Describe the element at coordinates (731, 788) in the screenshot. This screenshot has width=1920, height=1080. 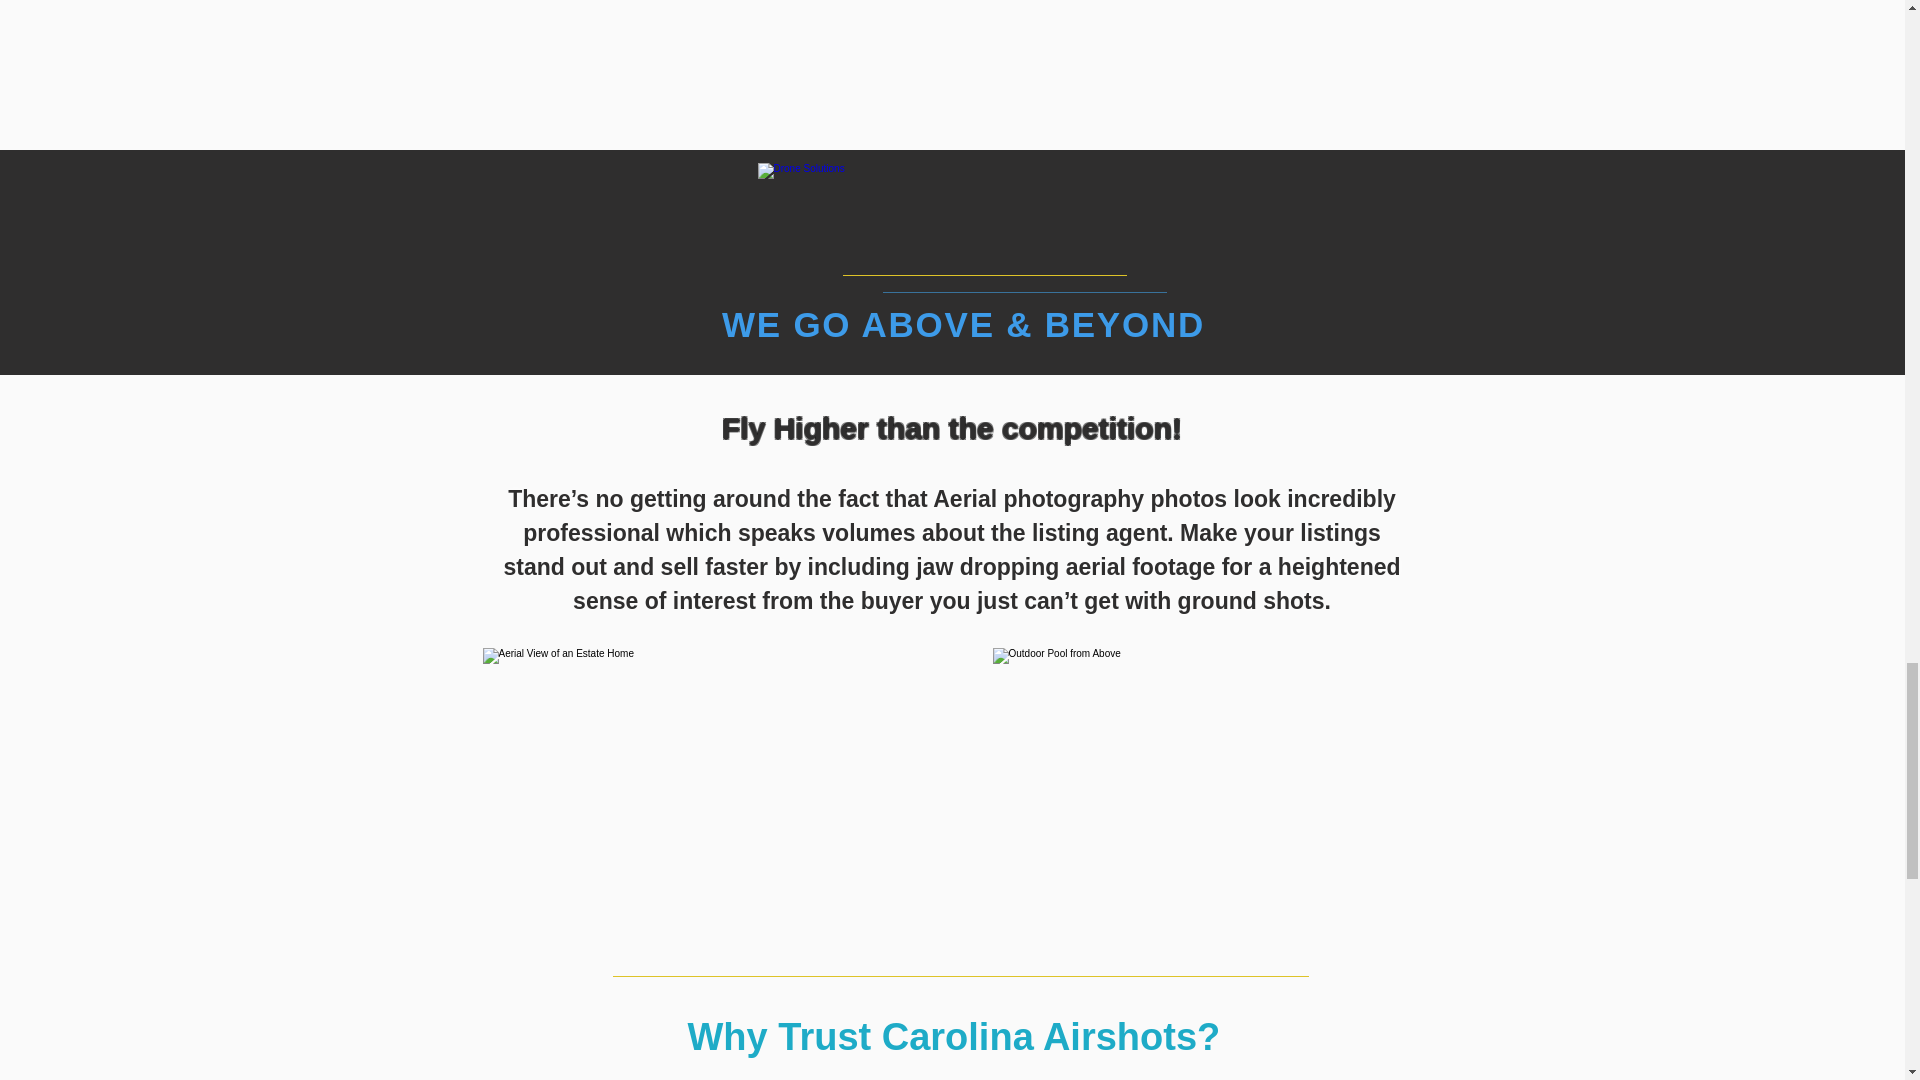
I see `Dron Shots sell faster` at that location.